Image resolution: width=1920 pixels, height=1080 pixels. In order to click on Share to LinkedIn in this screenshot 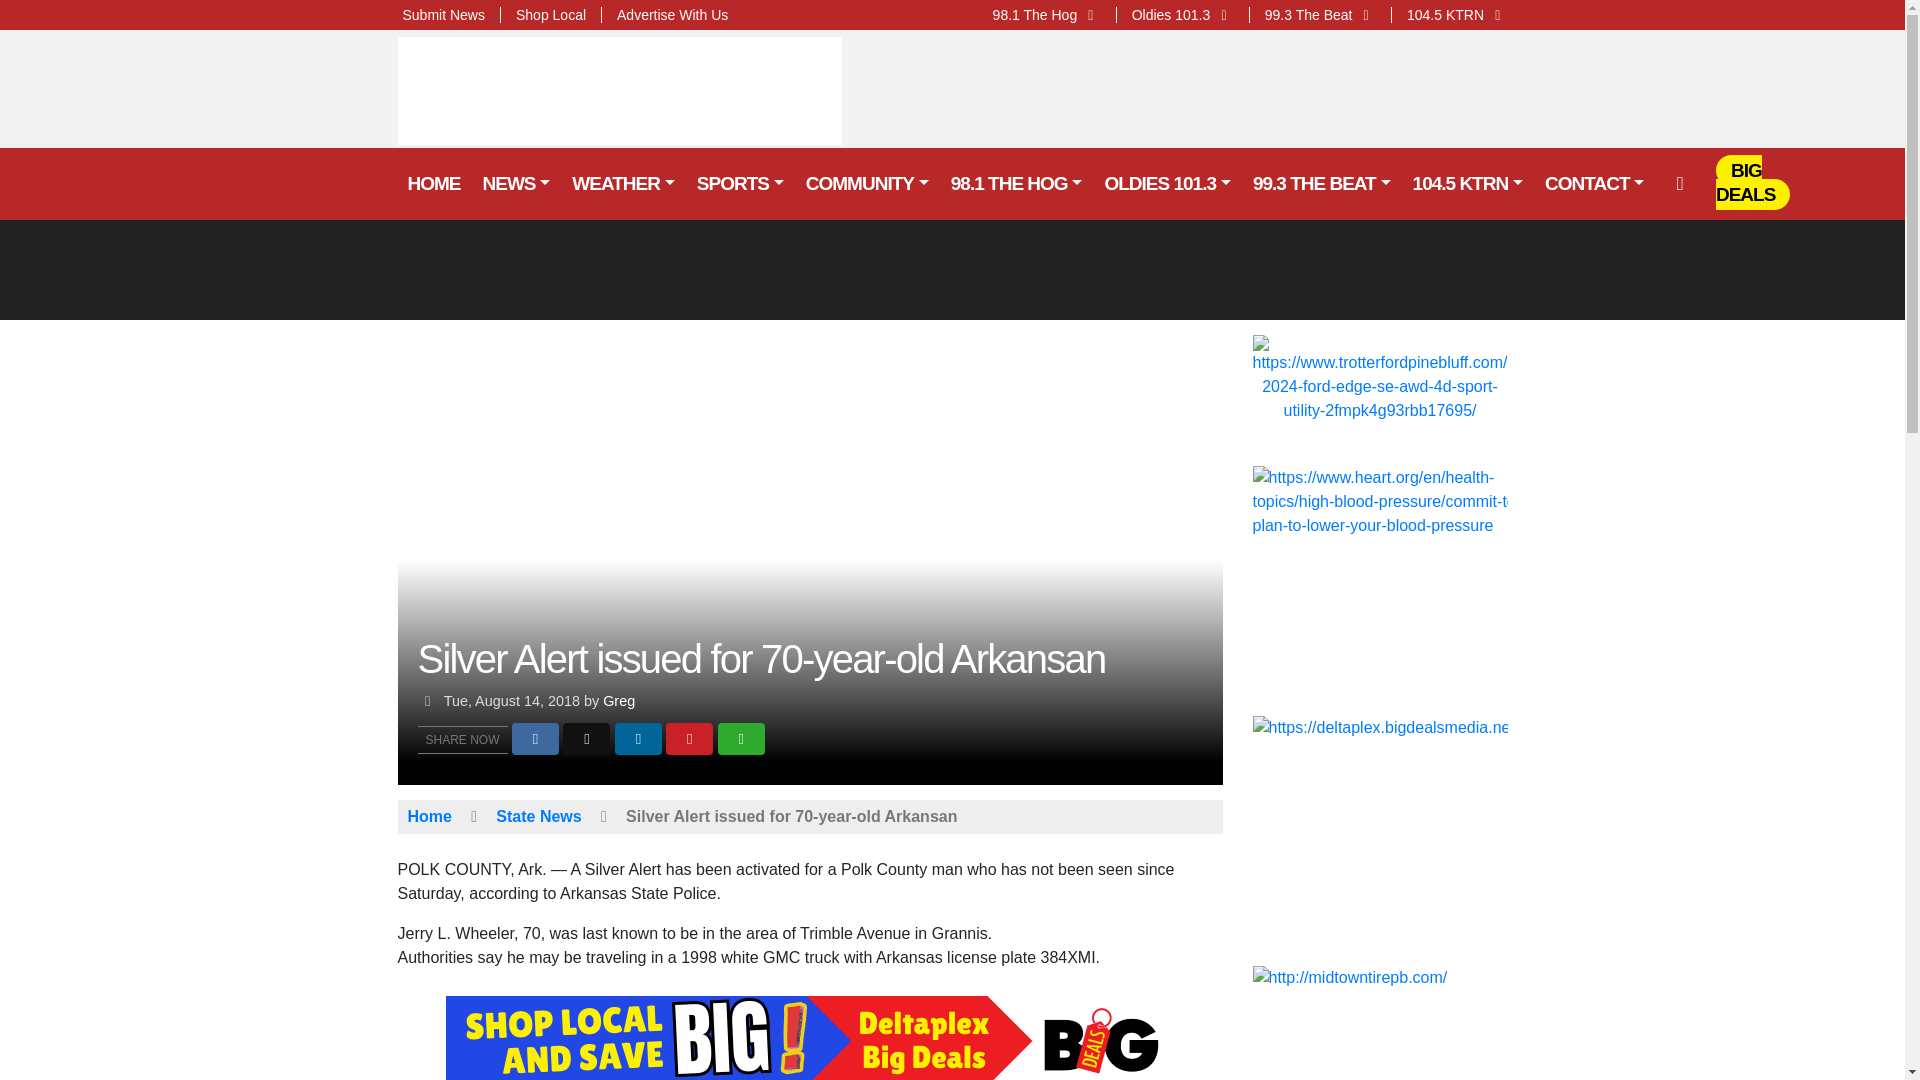, I will do `click(638, 738)`.